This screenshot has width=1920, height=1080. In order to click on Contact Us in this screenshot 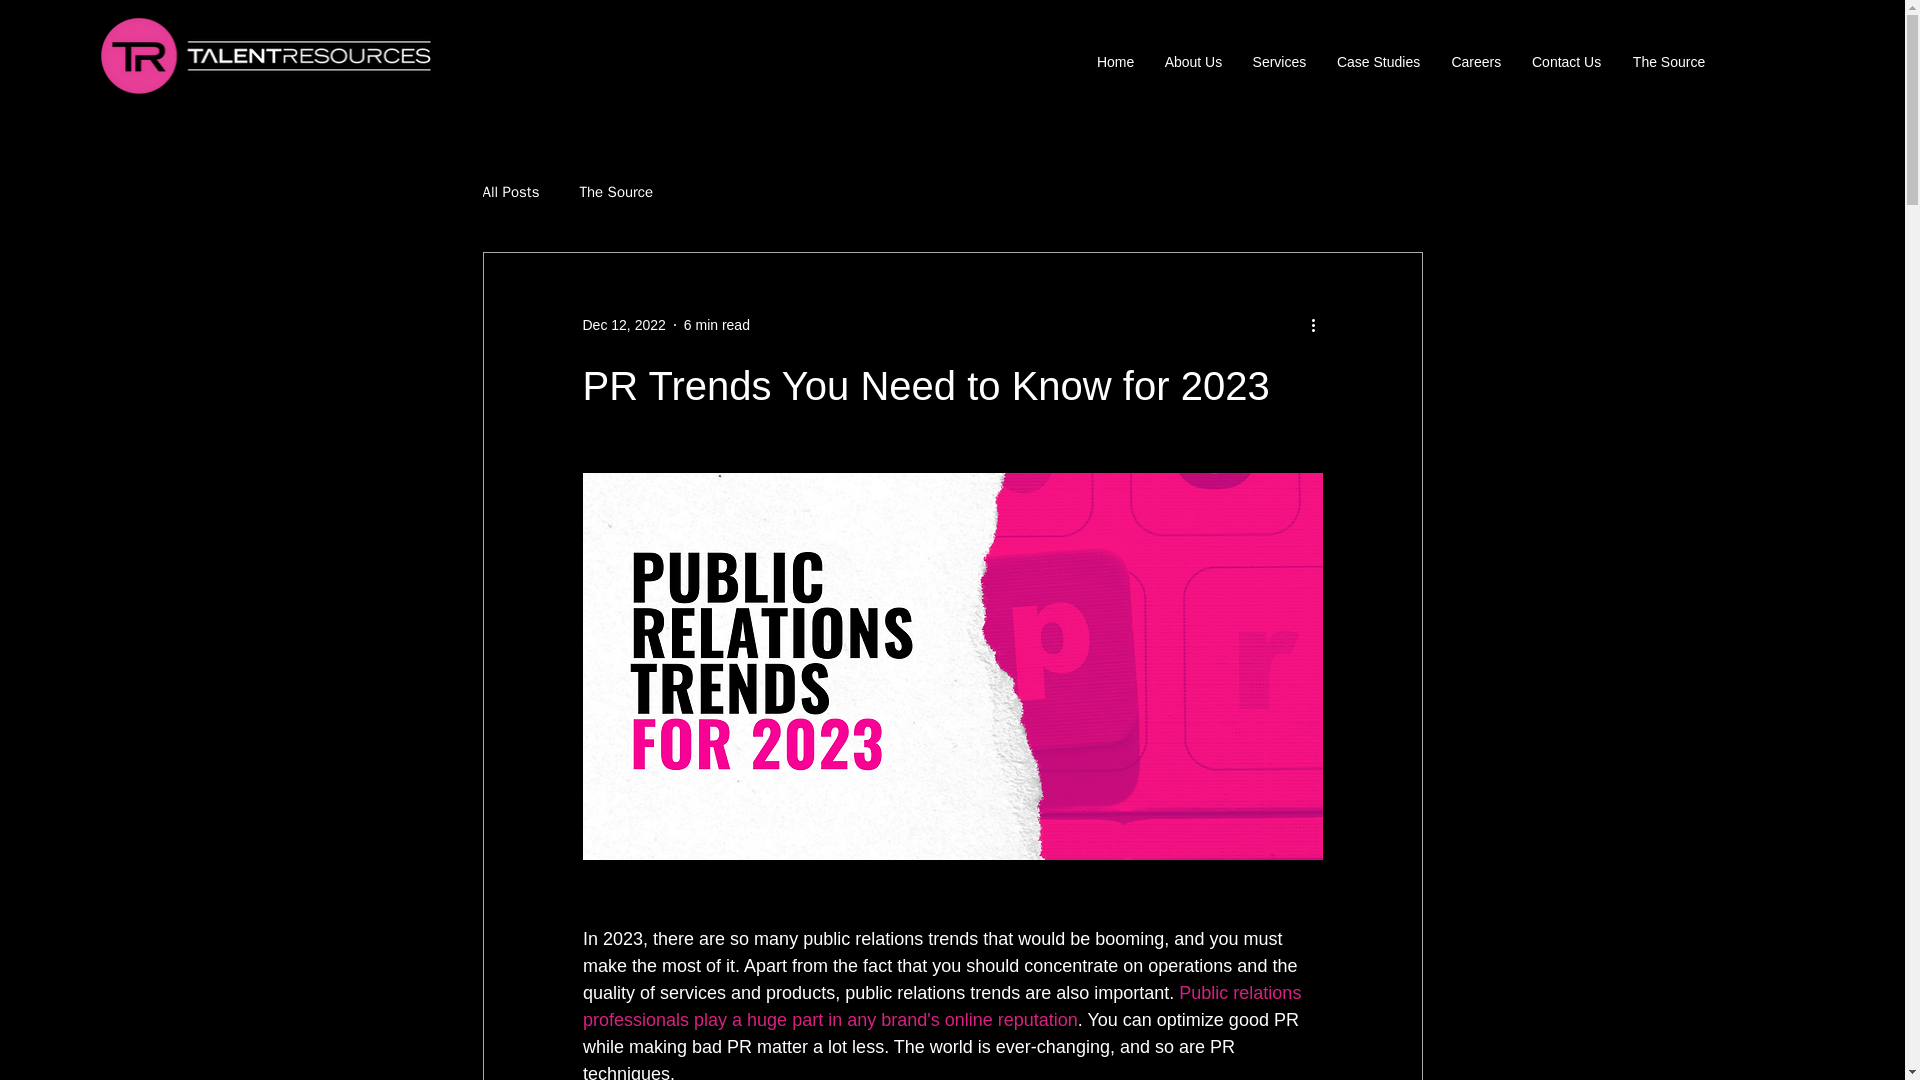, I will do `click(1566, 62)`.